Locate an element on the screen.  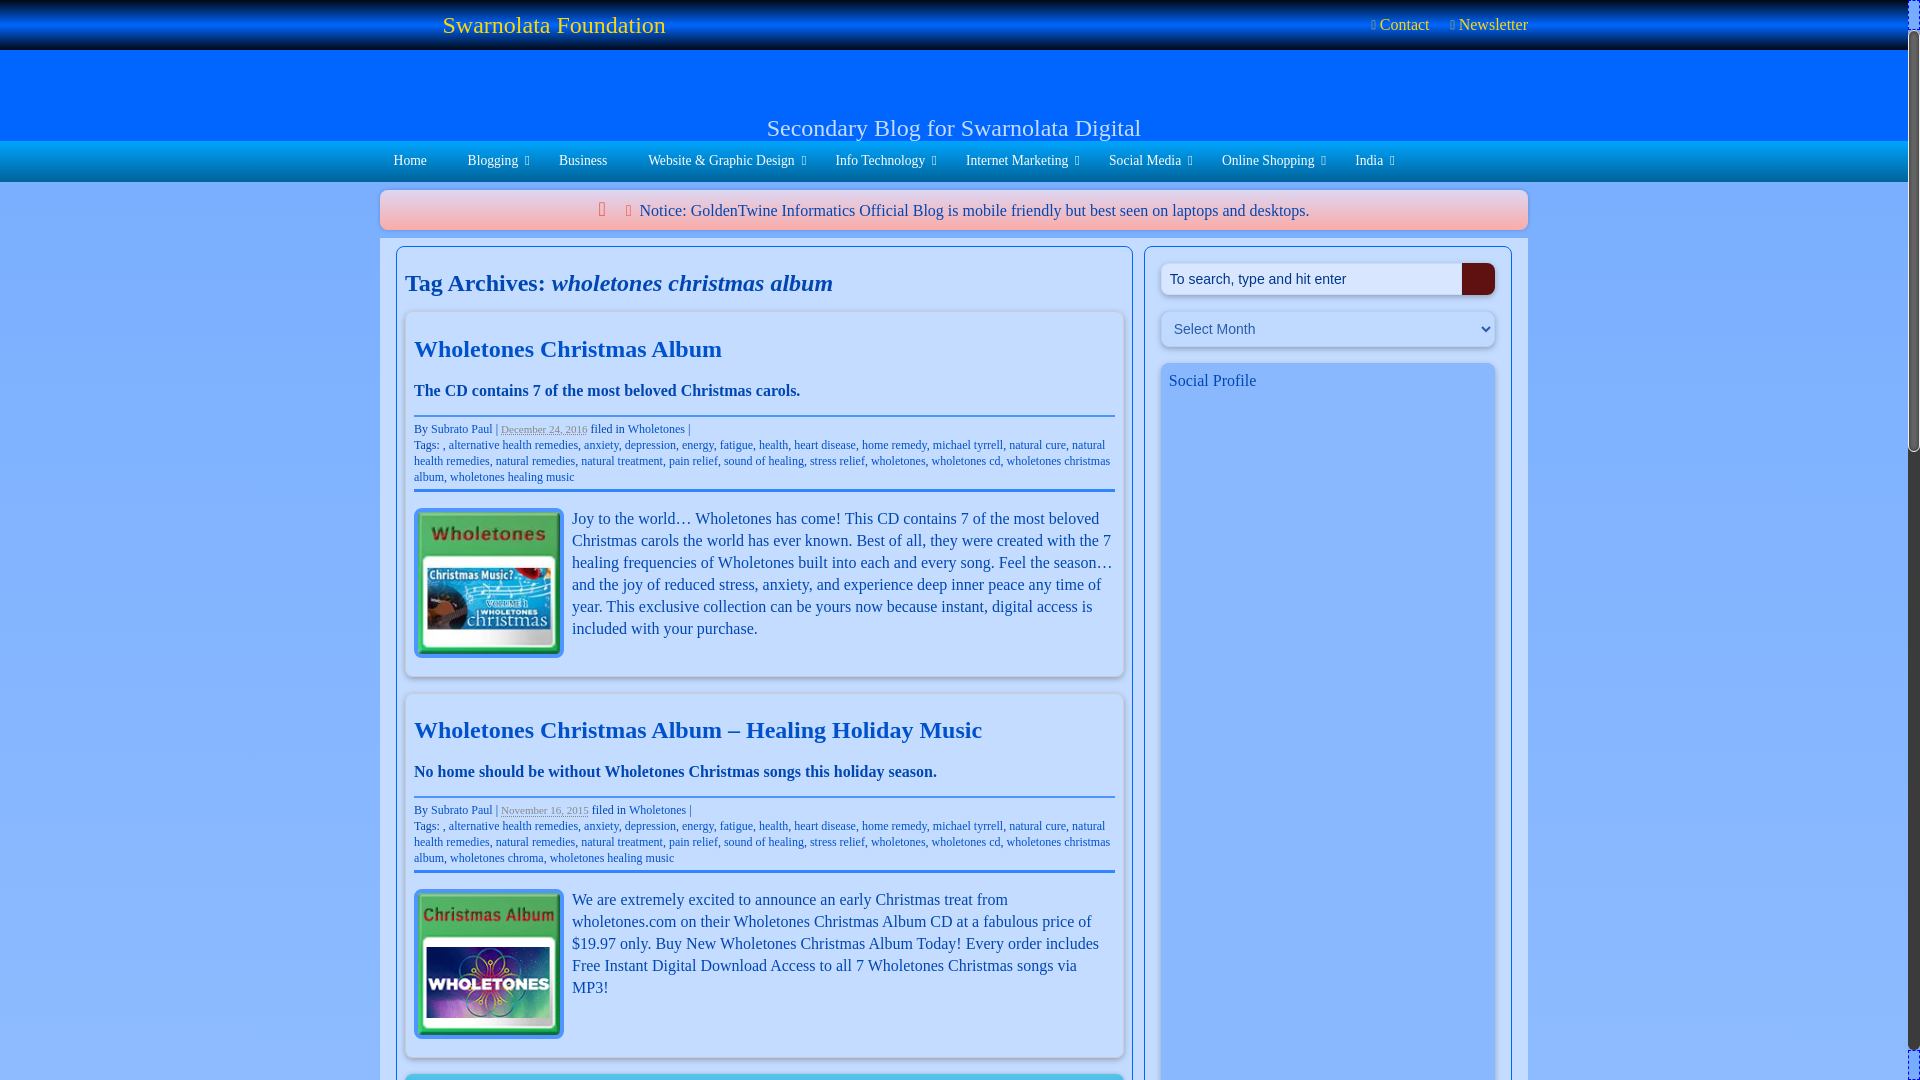
Blogging is located at coordinates (499, 162).